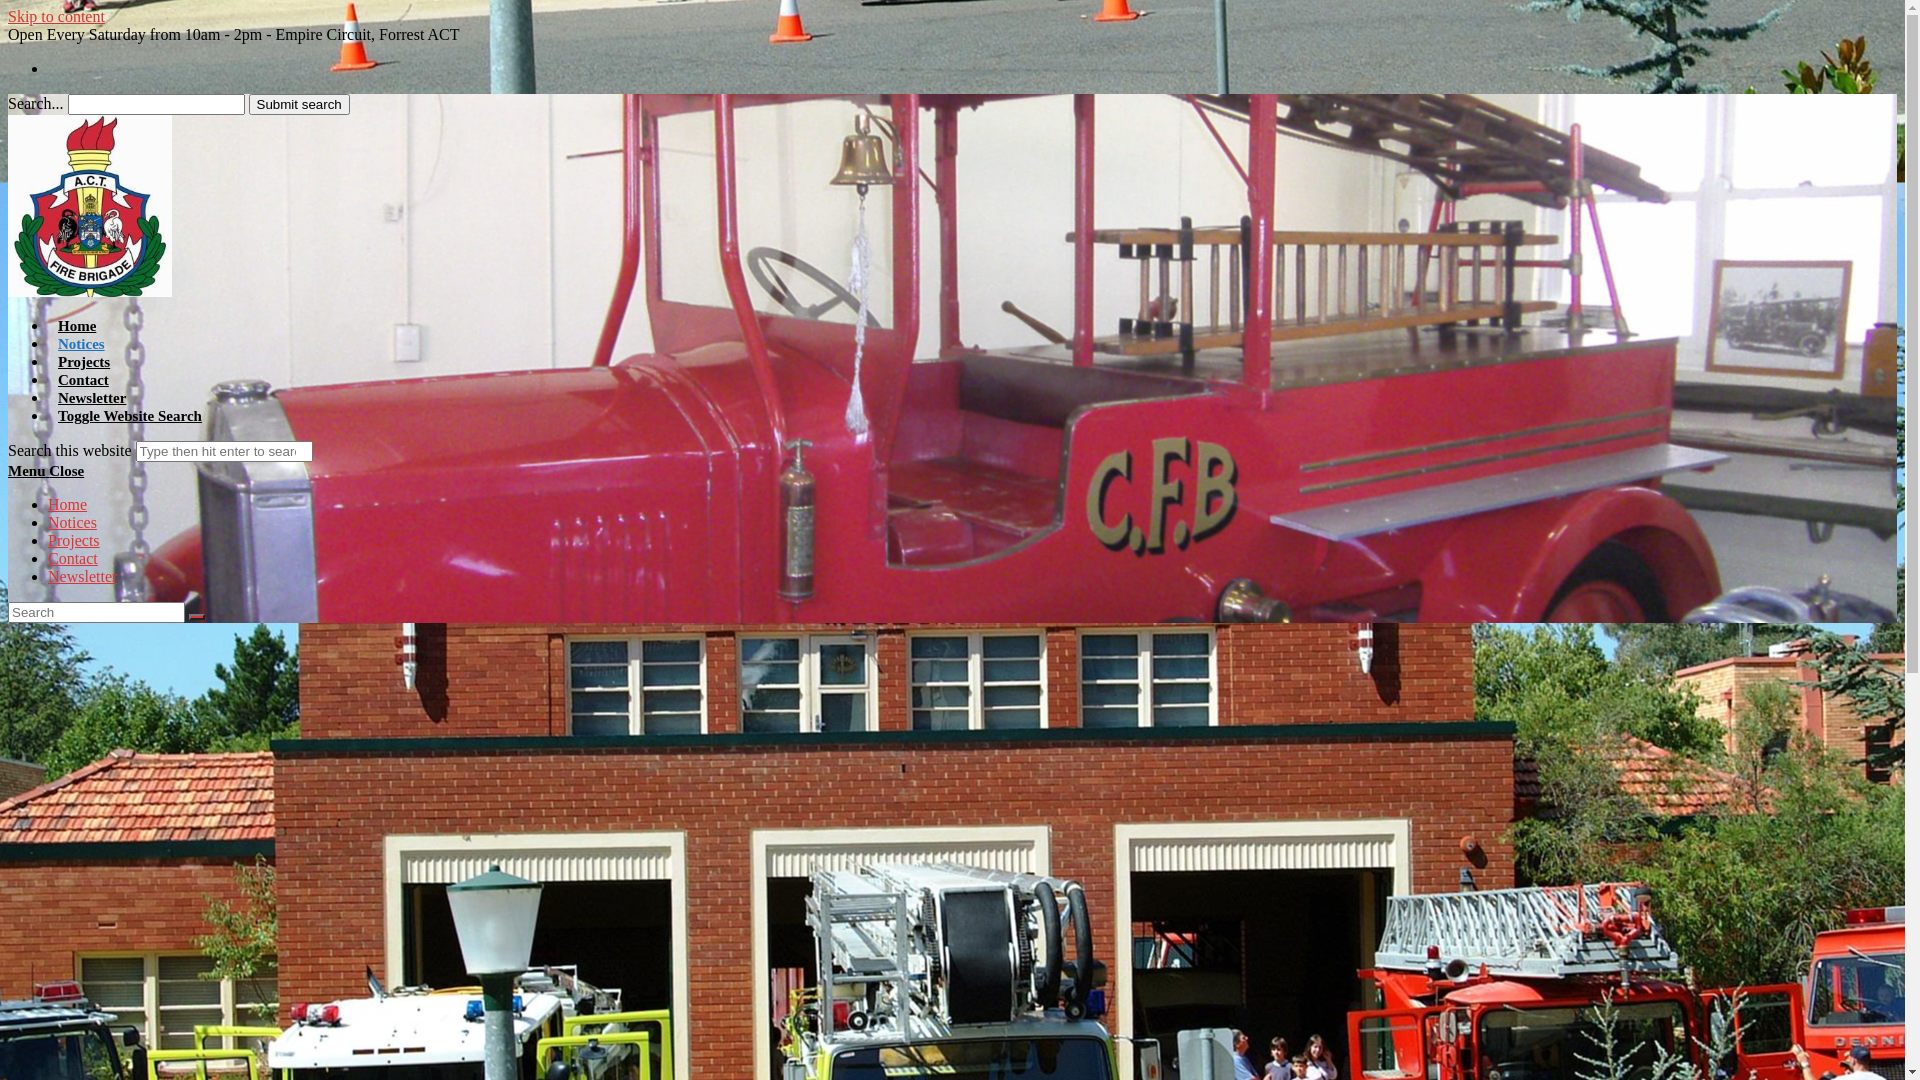  What do you see at coordinates (92, 398) in the screenshot?
I see `Newsletter` at bounding box center [92, 398].